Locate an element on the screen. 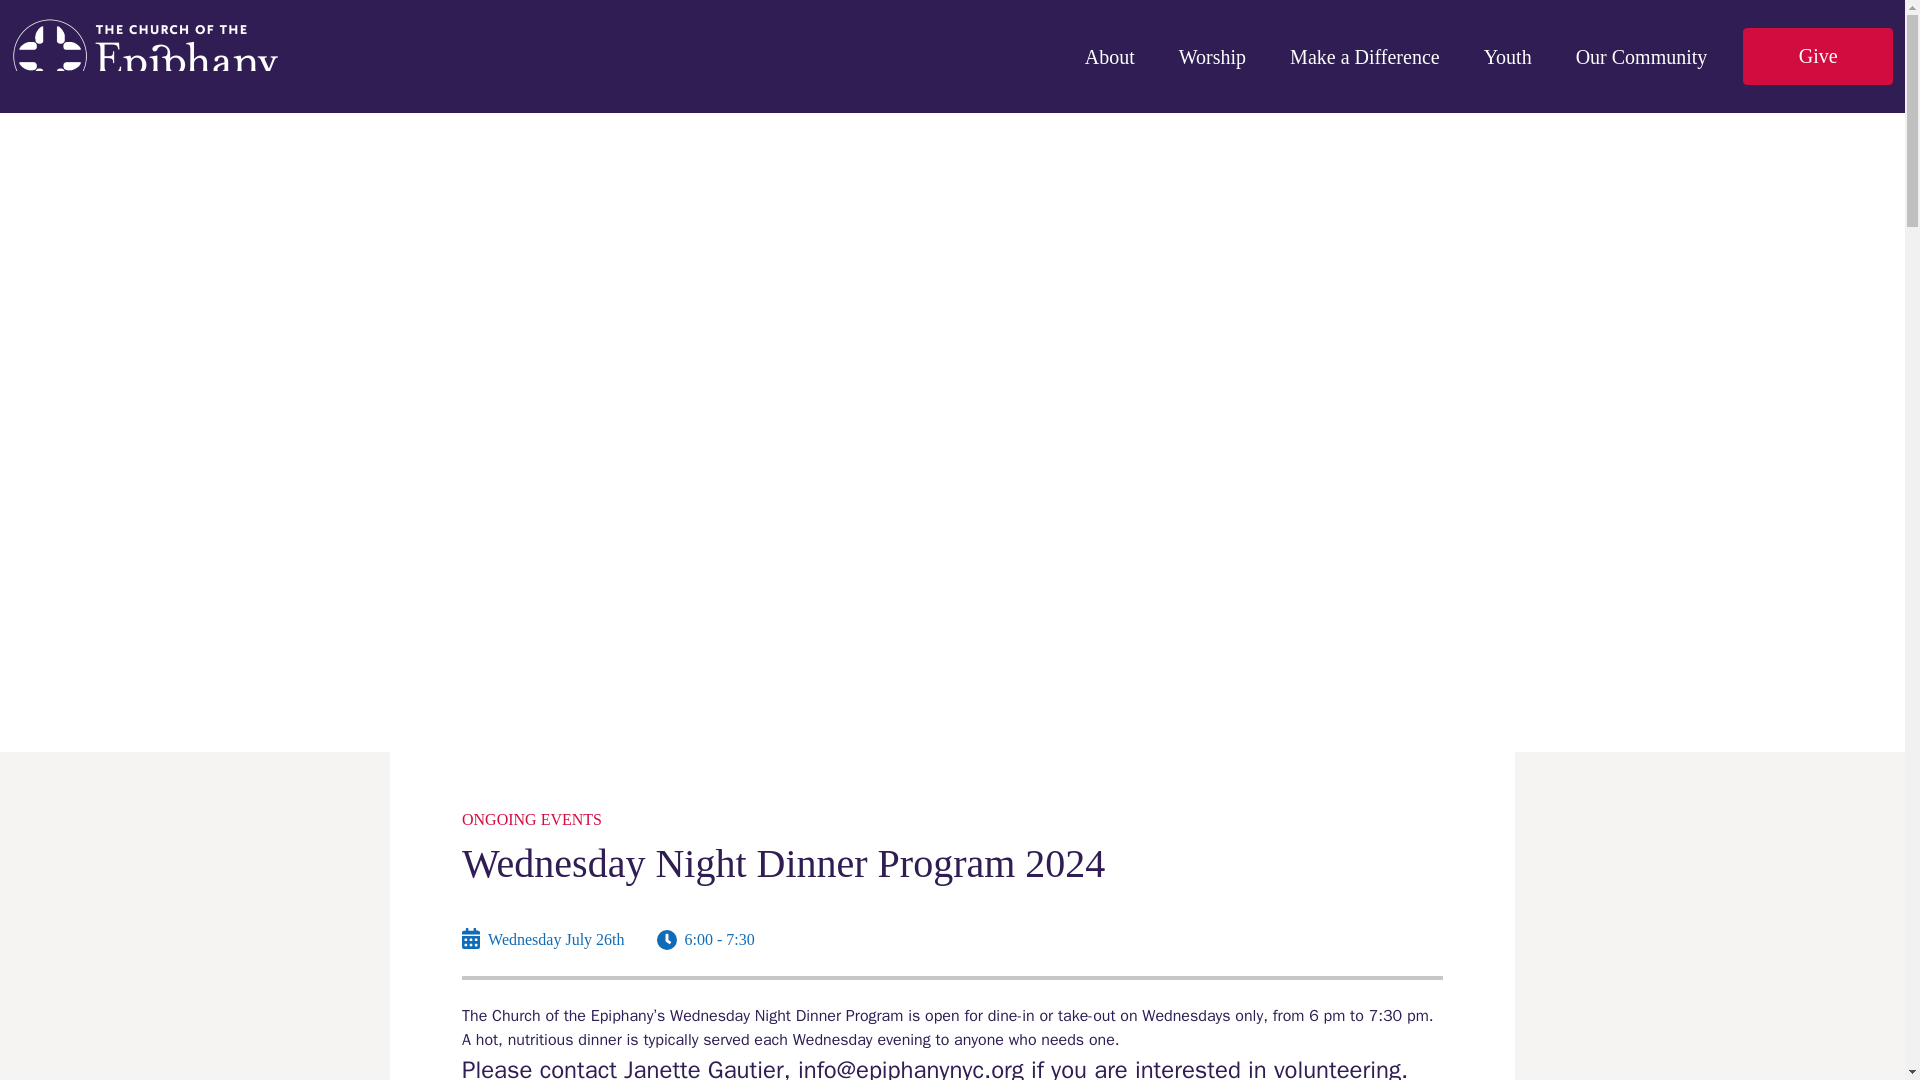 The height and width of the screenshot is (1080, 1920). Our Community is located at coordinates (1642, 44).